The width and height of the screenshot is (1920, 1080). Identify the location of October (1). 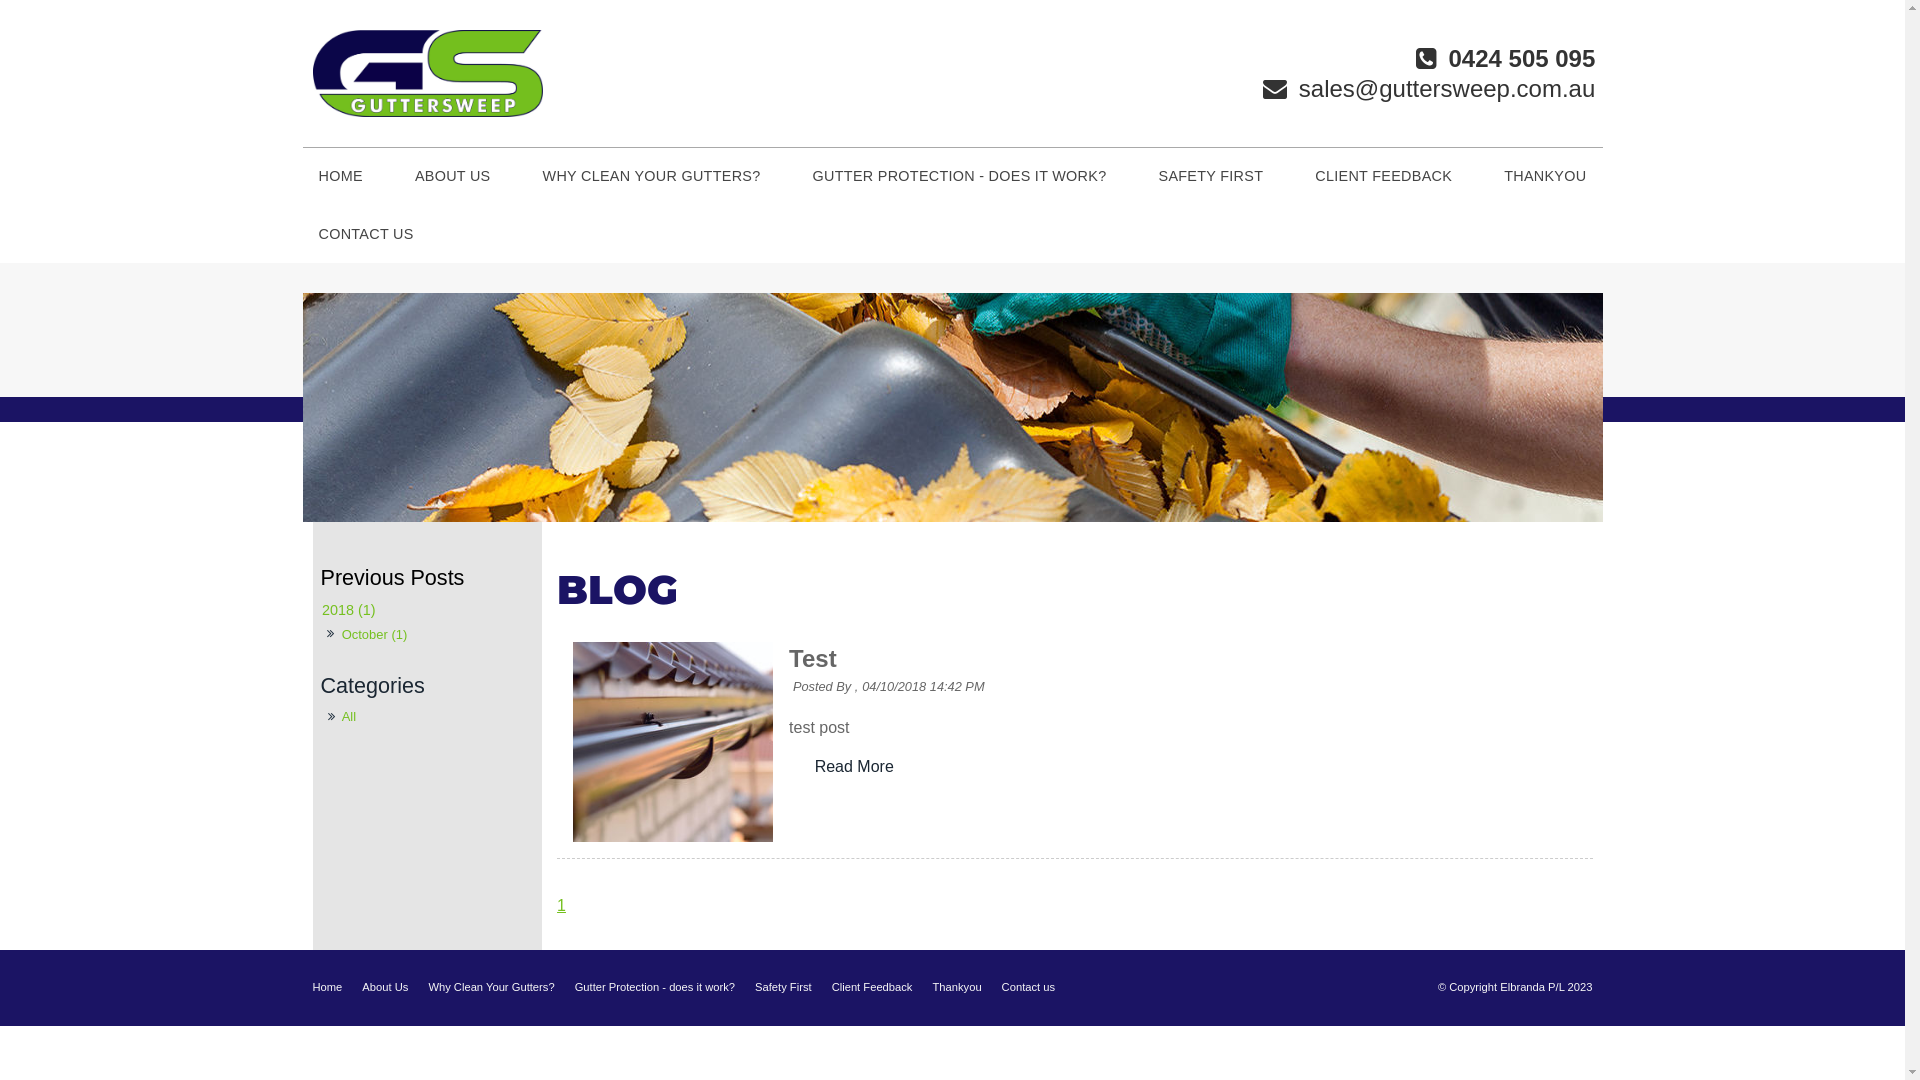
(374, 635).